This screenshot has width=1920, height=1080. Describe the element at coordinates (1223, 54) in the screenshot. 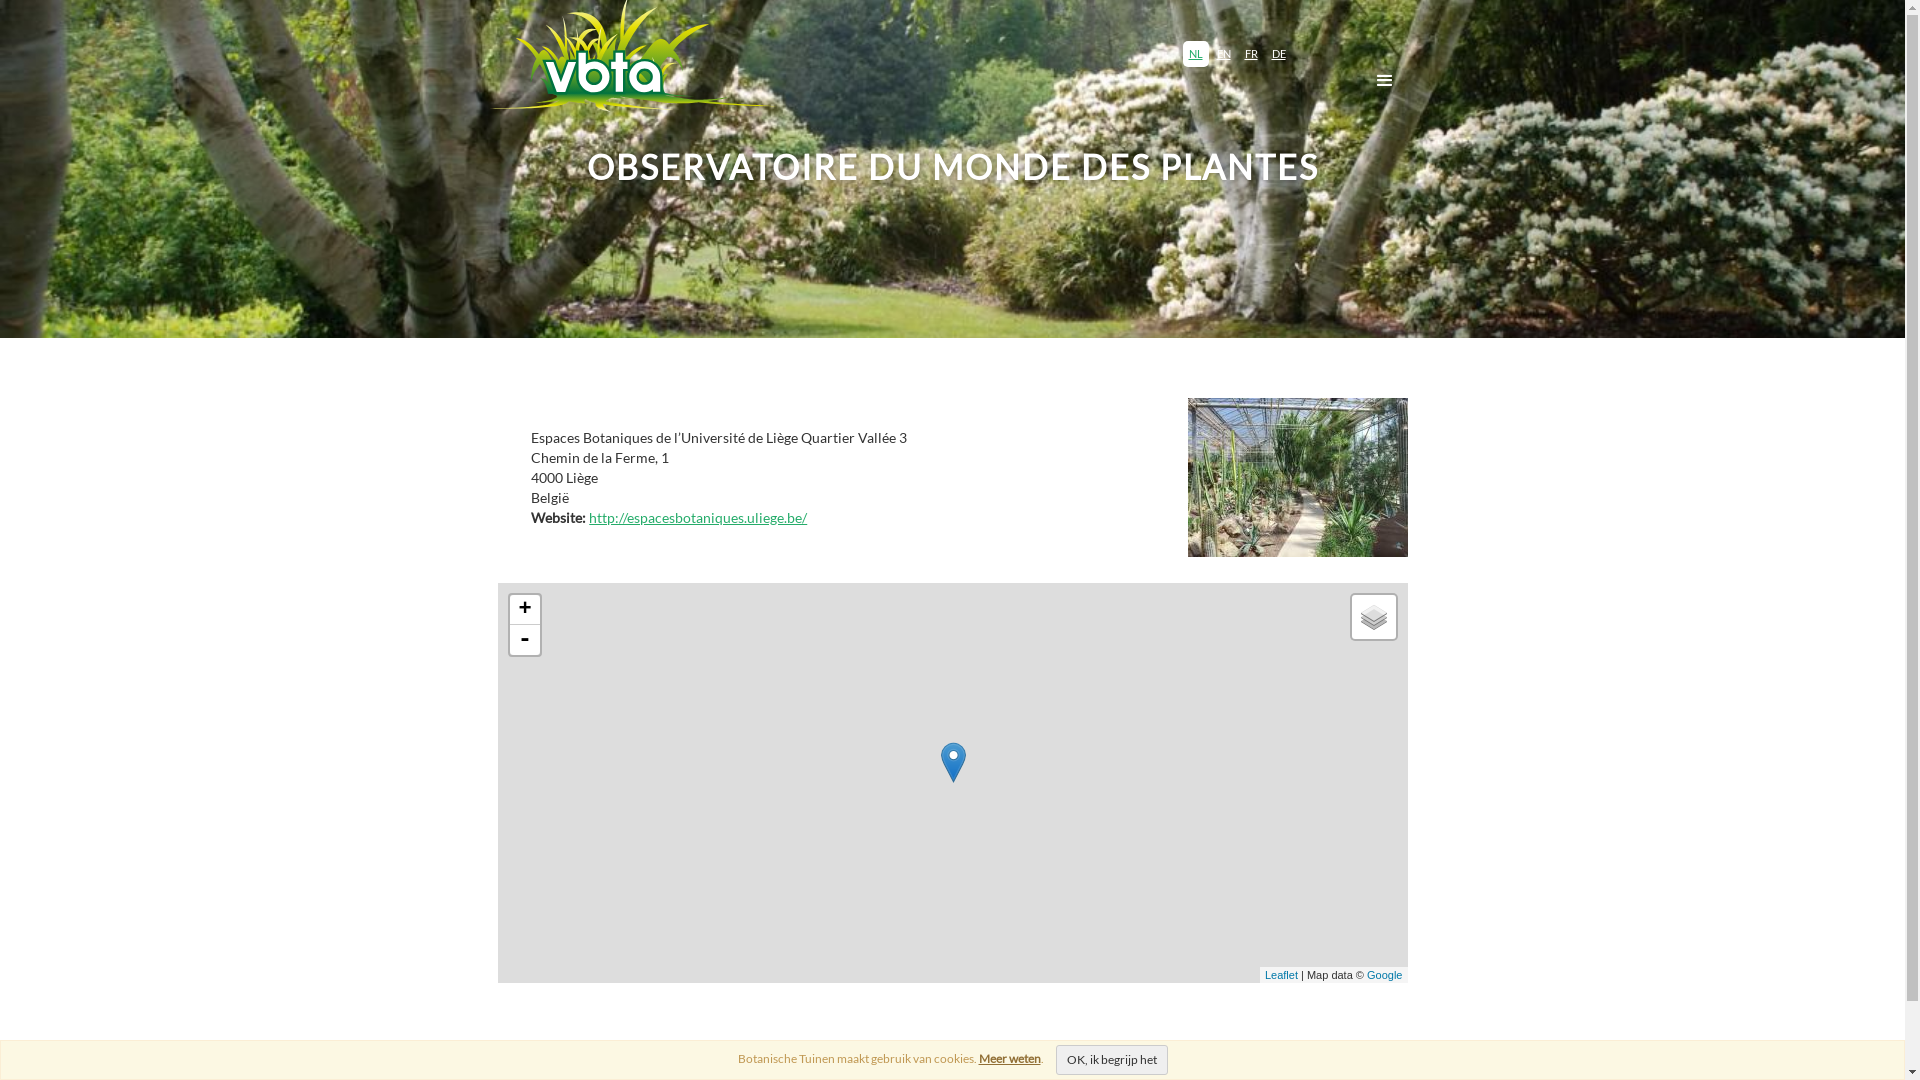

I see `EN` at that location.